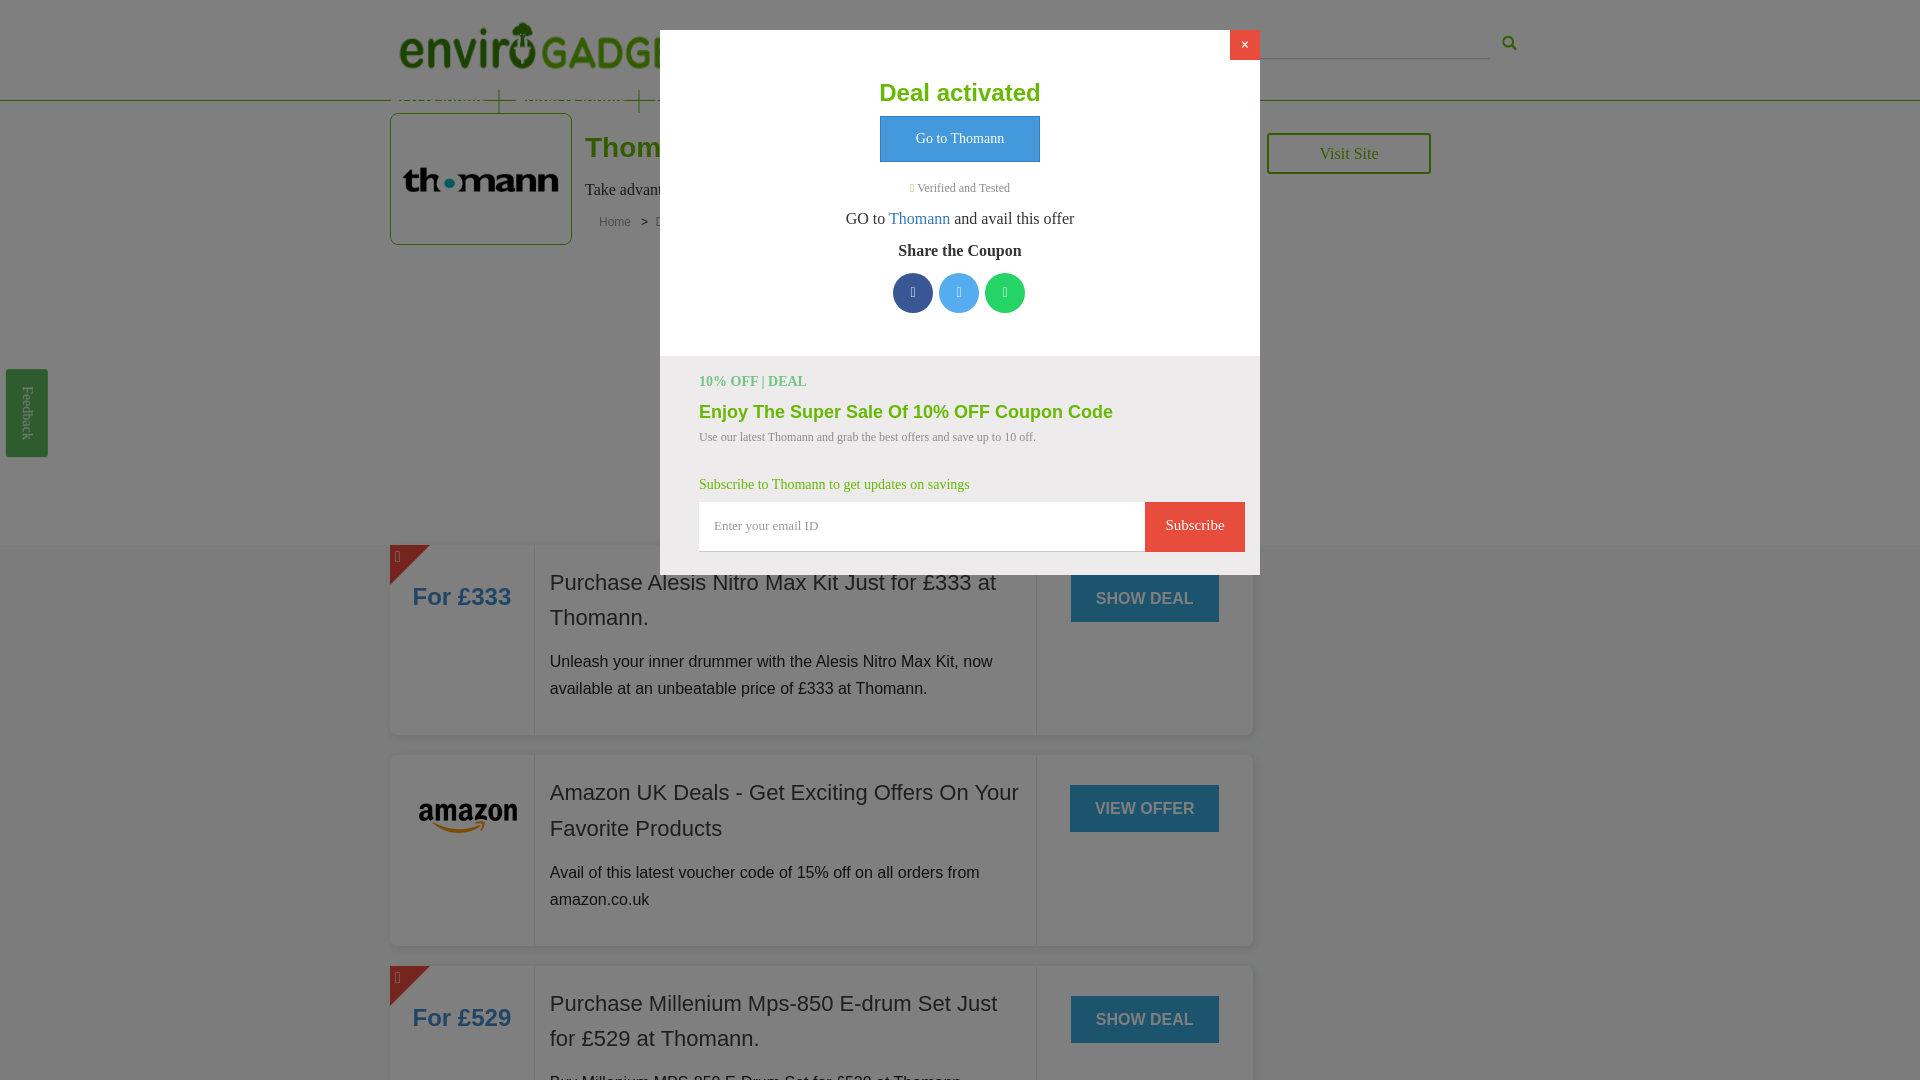 Image resolution: width=1920 pixels, height=1080 pixels. I want to click on Blog, so click(943, 100).